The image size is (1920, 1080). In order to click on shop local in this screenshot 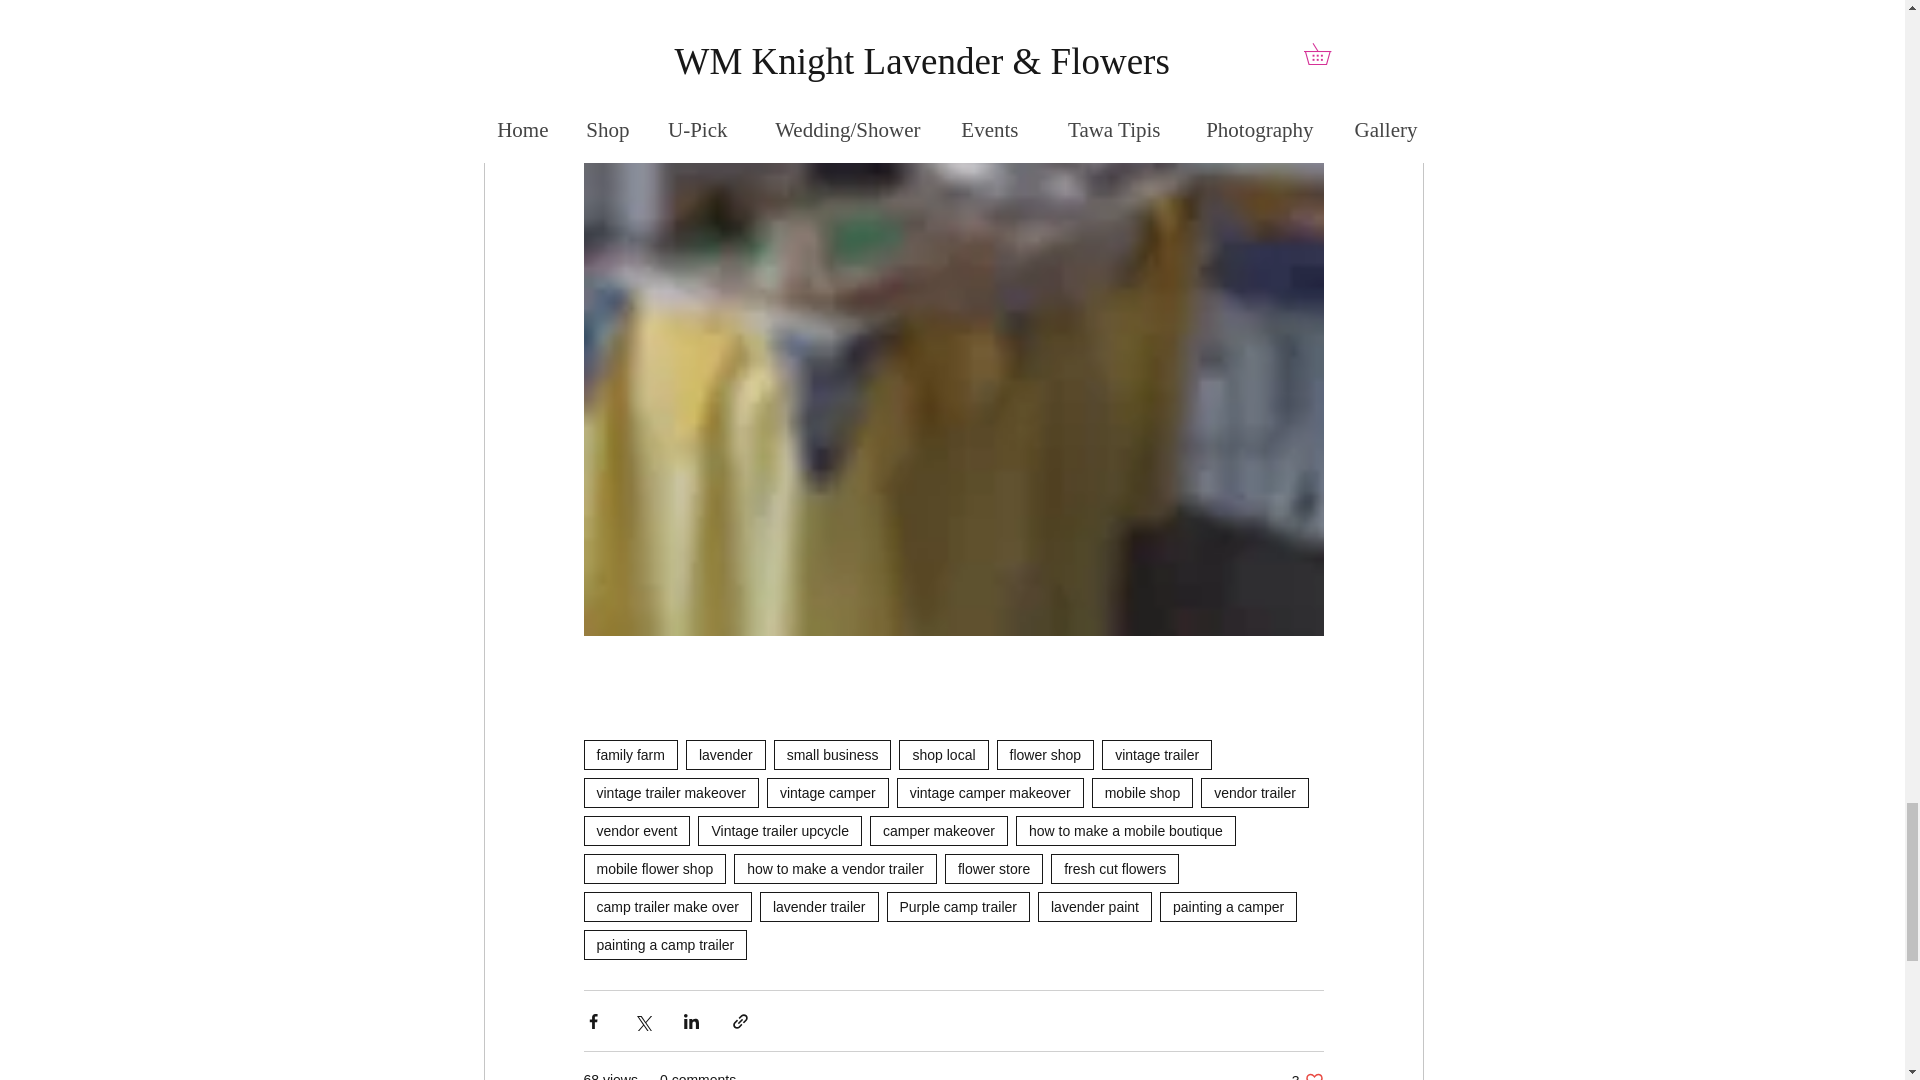, I will do `click(943, 754)`.